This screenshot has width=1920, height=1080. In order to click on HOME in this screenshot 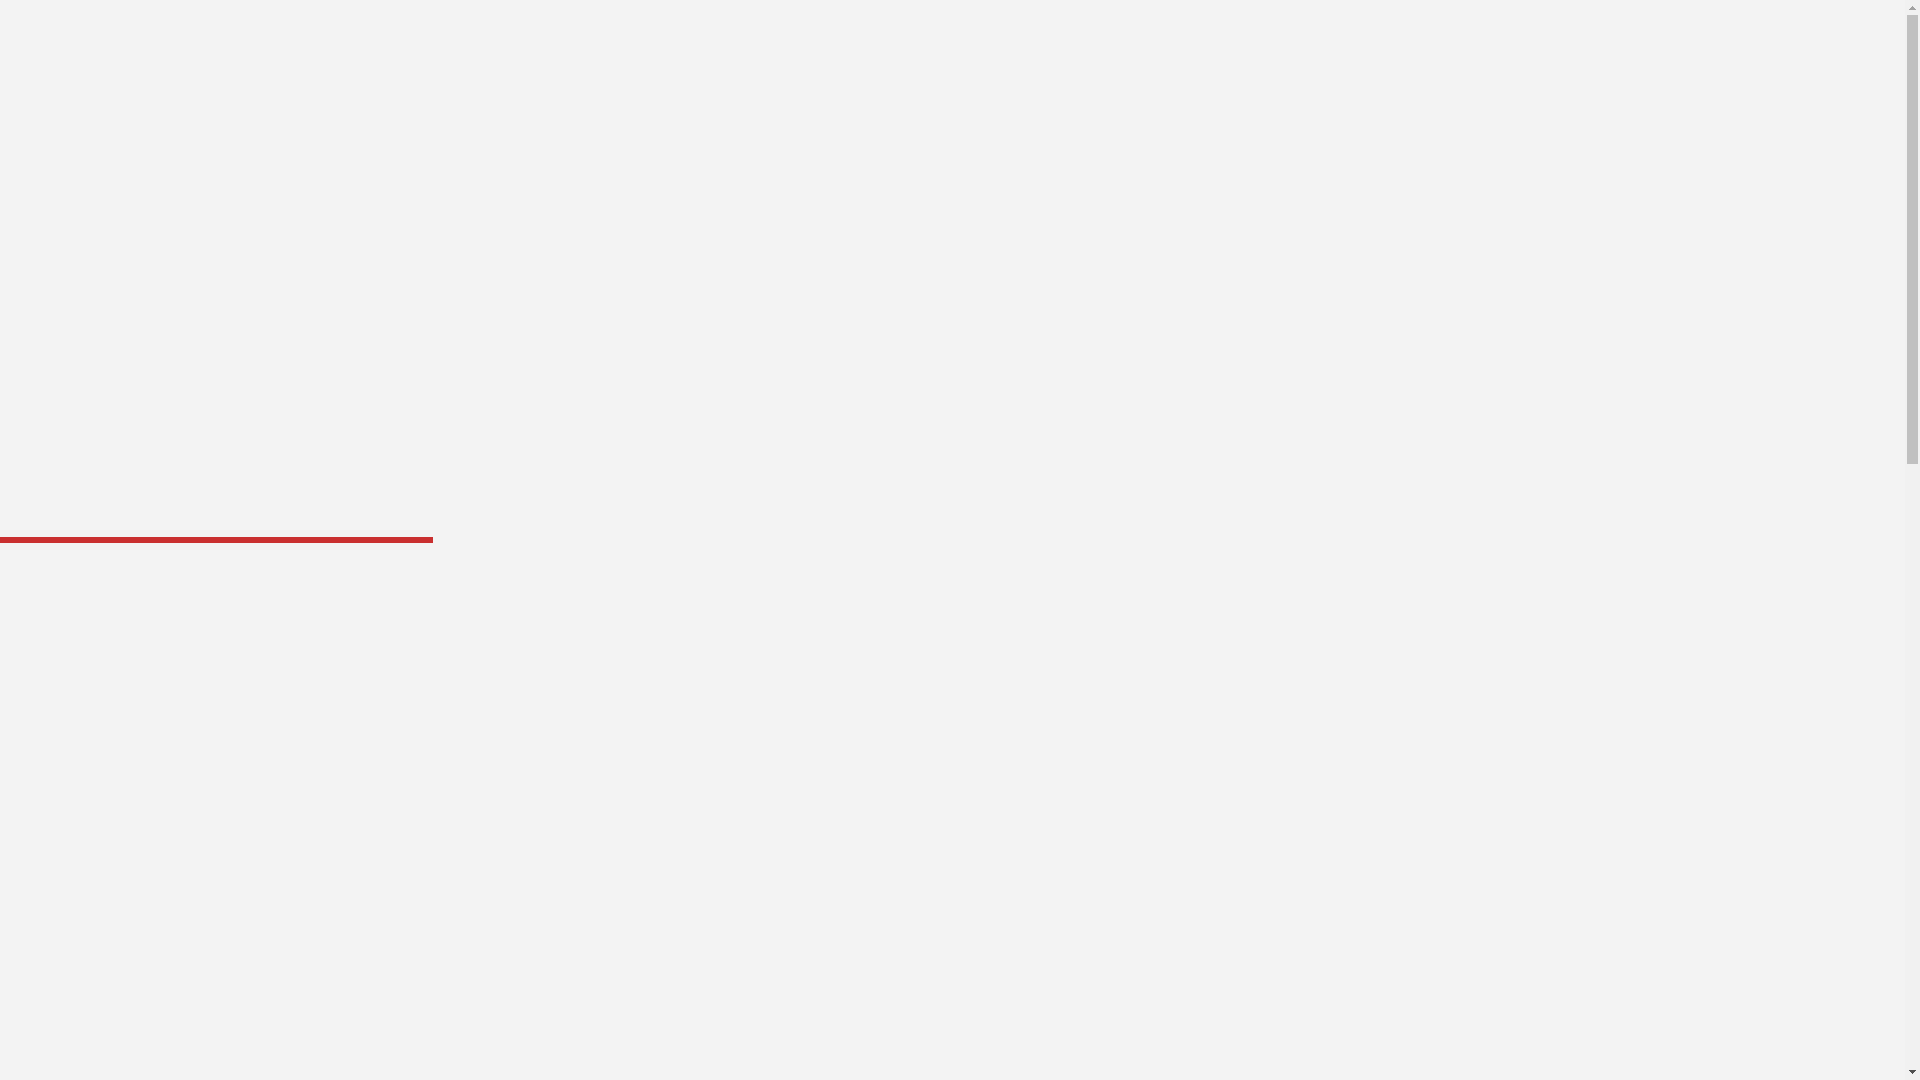, I will do `click(22, 50)`.